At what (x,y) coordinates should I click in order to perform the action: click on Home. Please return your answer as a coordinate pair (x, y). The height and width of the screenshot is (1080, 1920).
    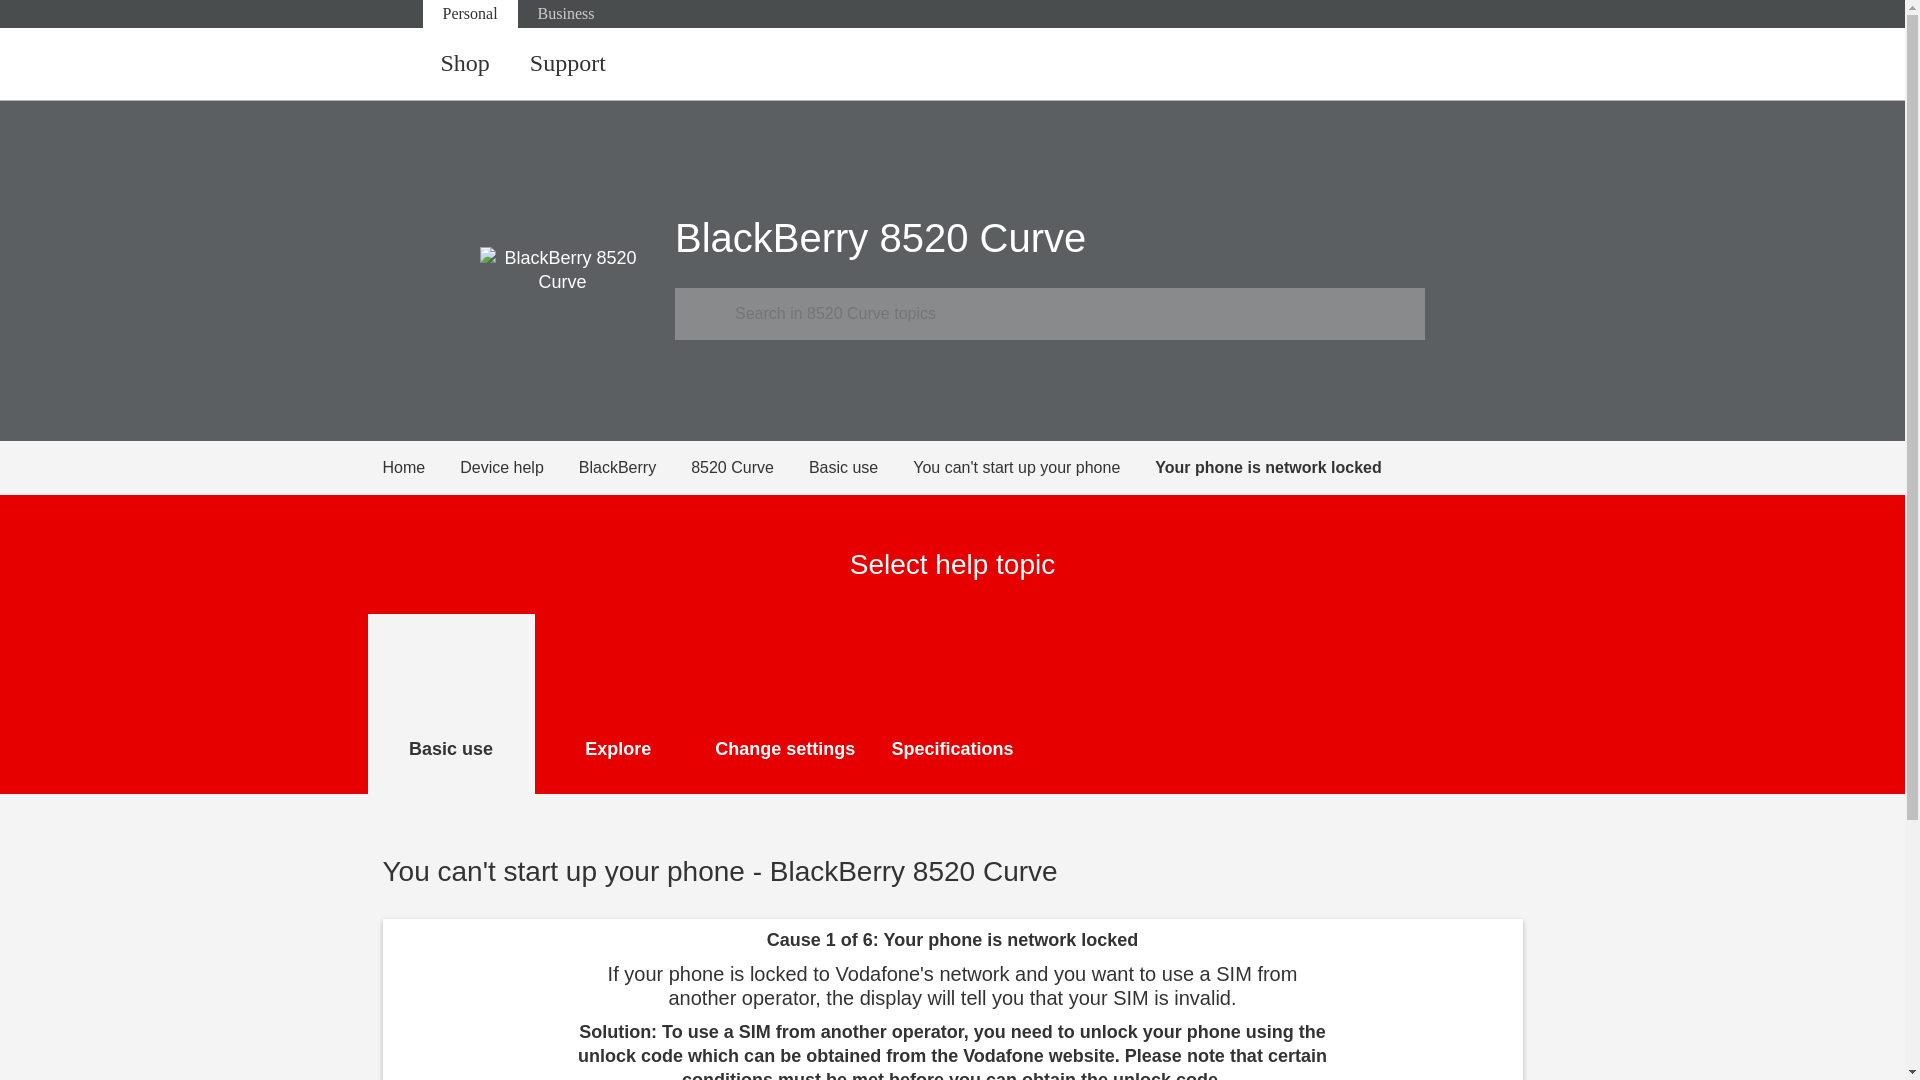
    Looking at the image, I should click on (421, 467).